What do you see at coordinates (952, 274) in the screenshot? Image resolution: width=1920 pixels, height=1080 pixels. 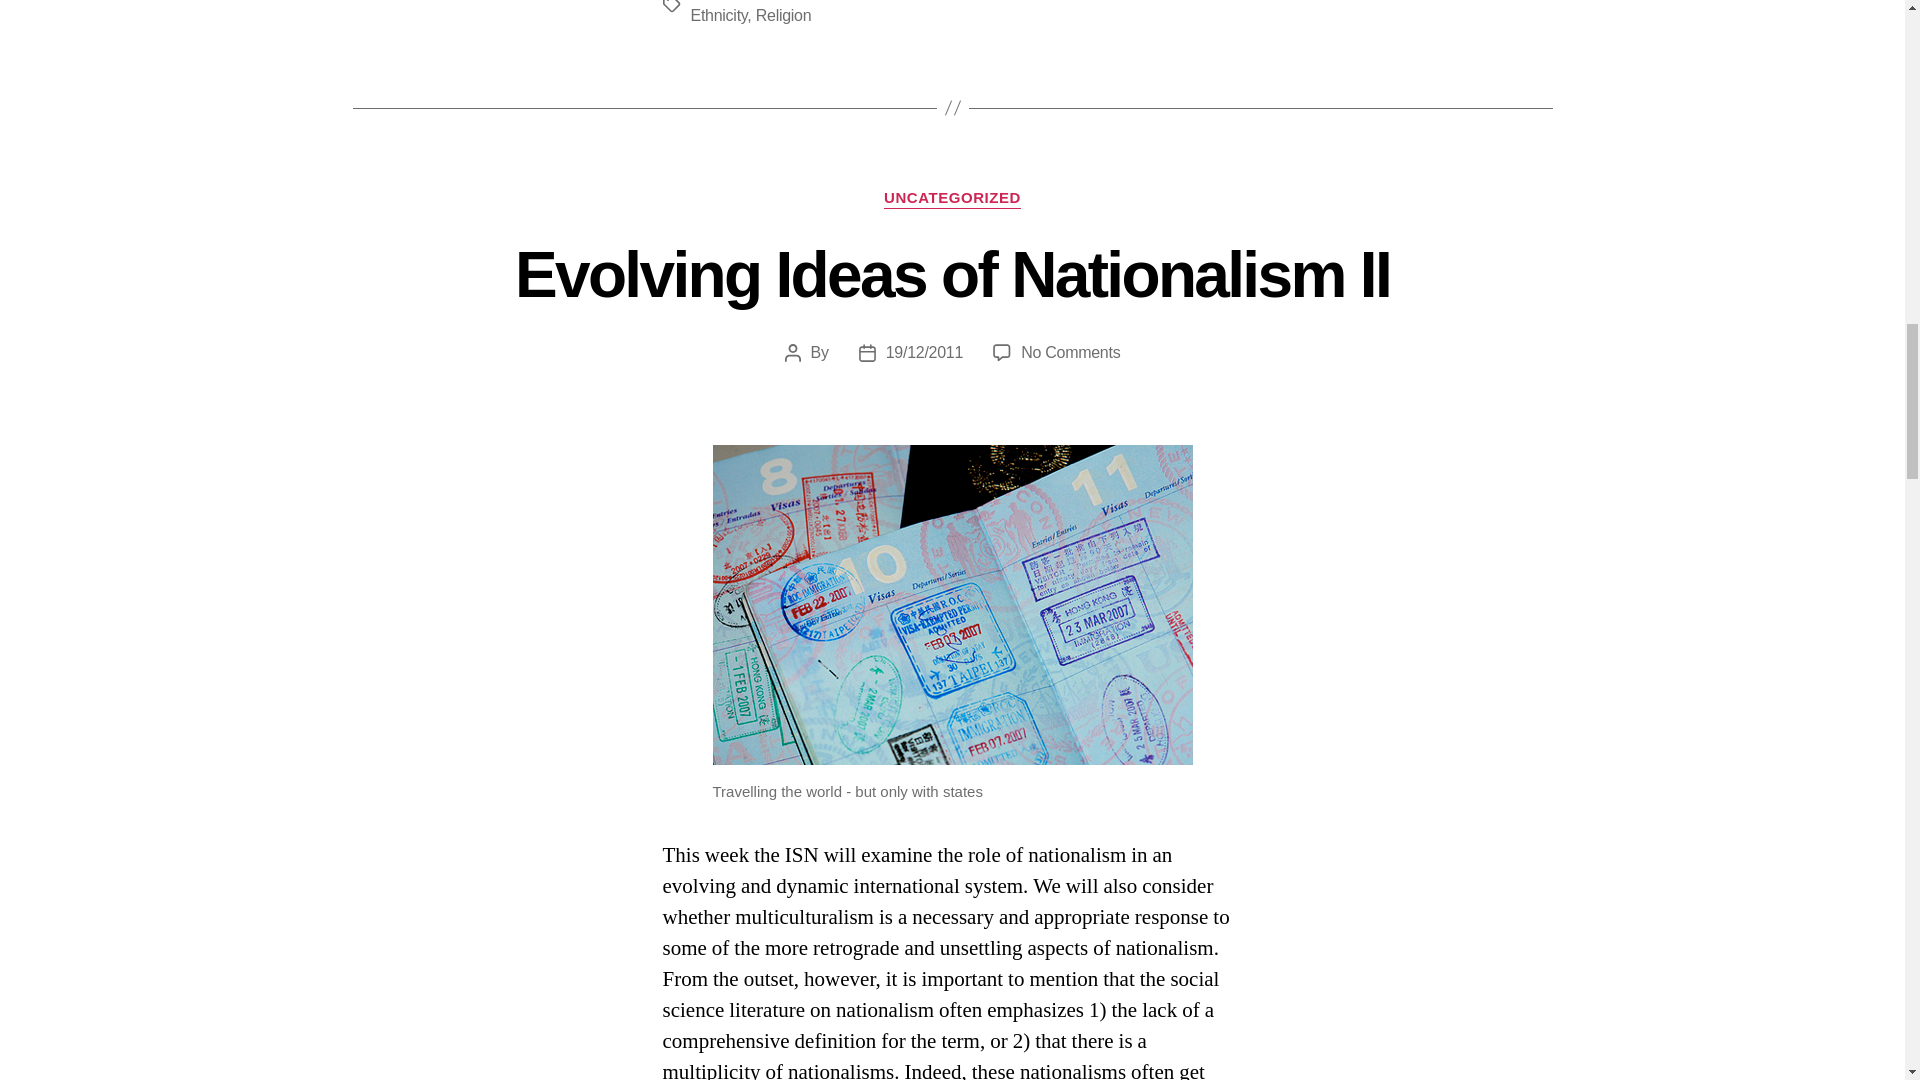 I see `Evolving Ideas of Nationalism II` at bounding box center [952, 274].